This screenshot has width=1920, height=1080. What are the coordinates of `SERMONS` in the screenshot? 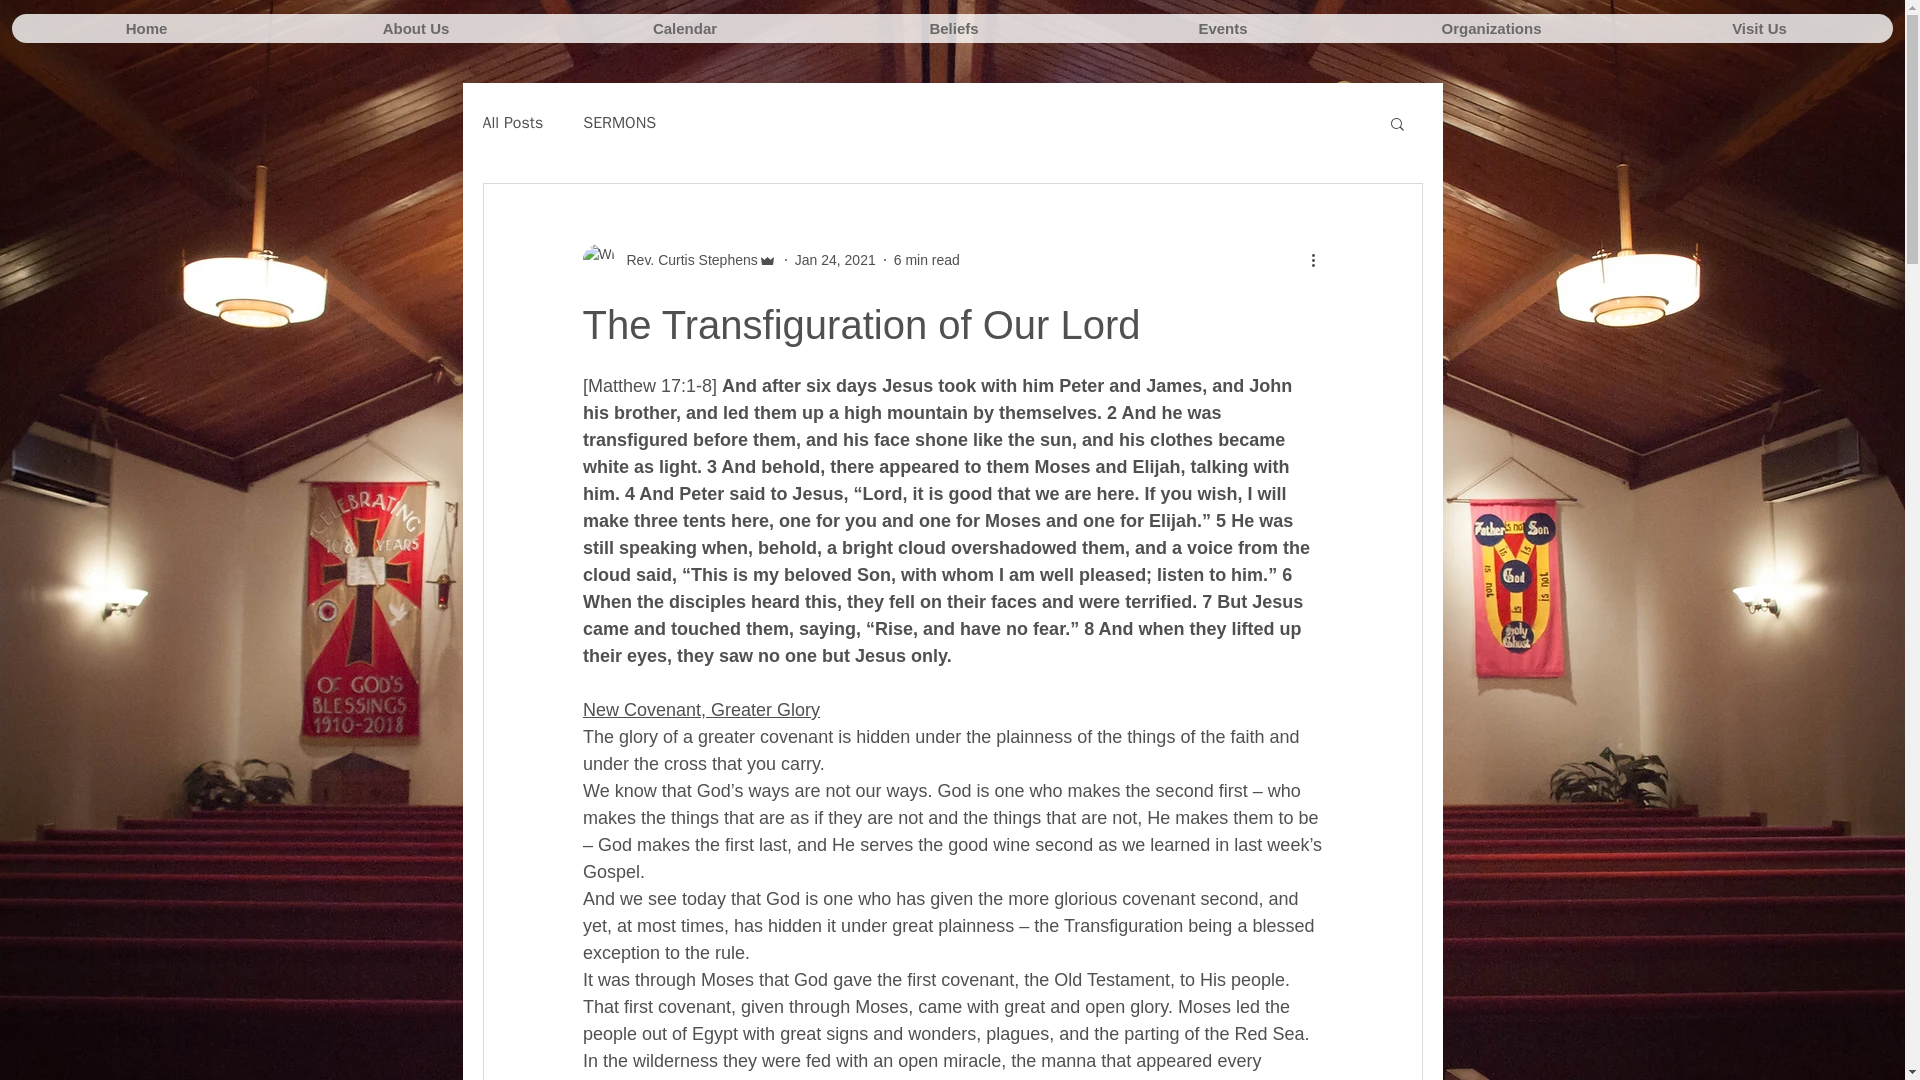 It's located at (620, 122).